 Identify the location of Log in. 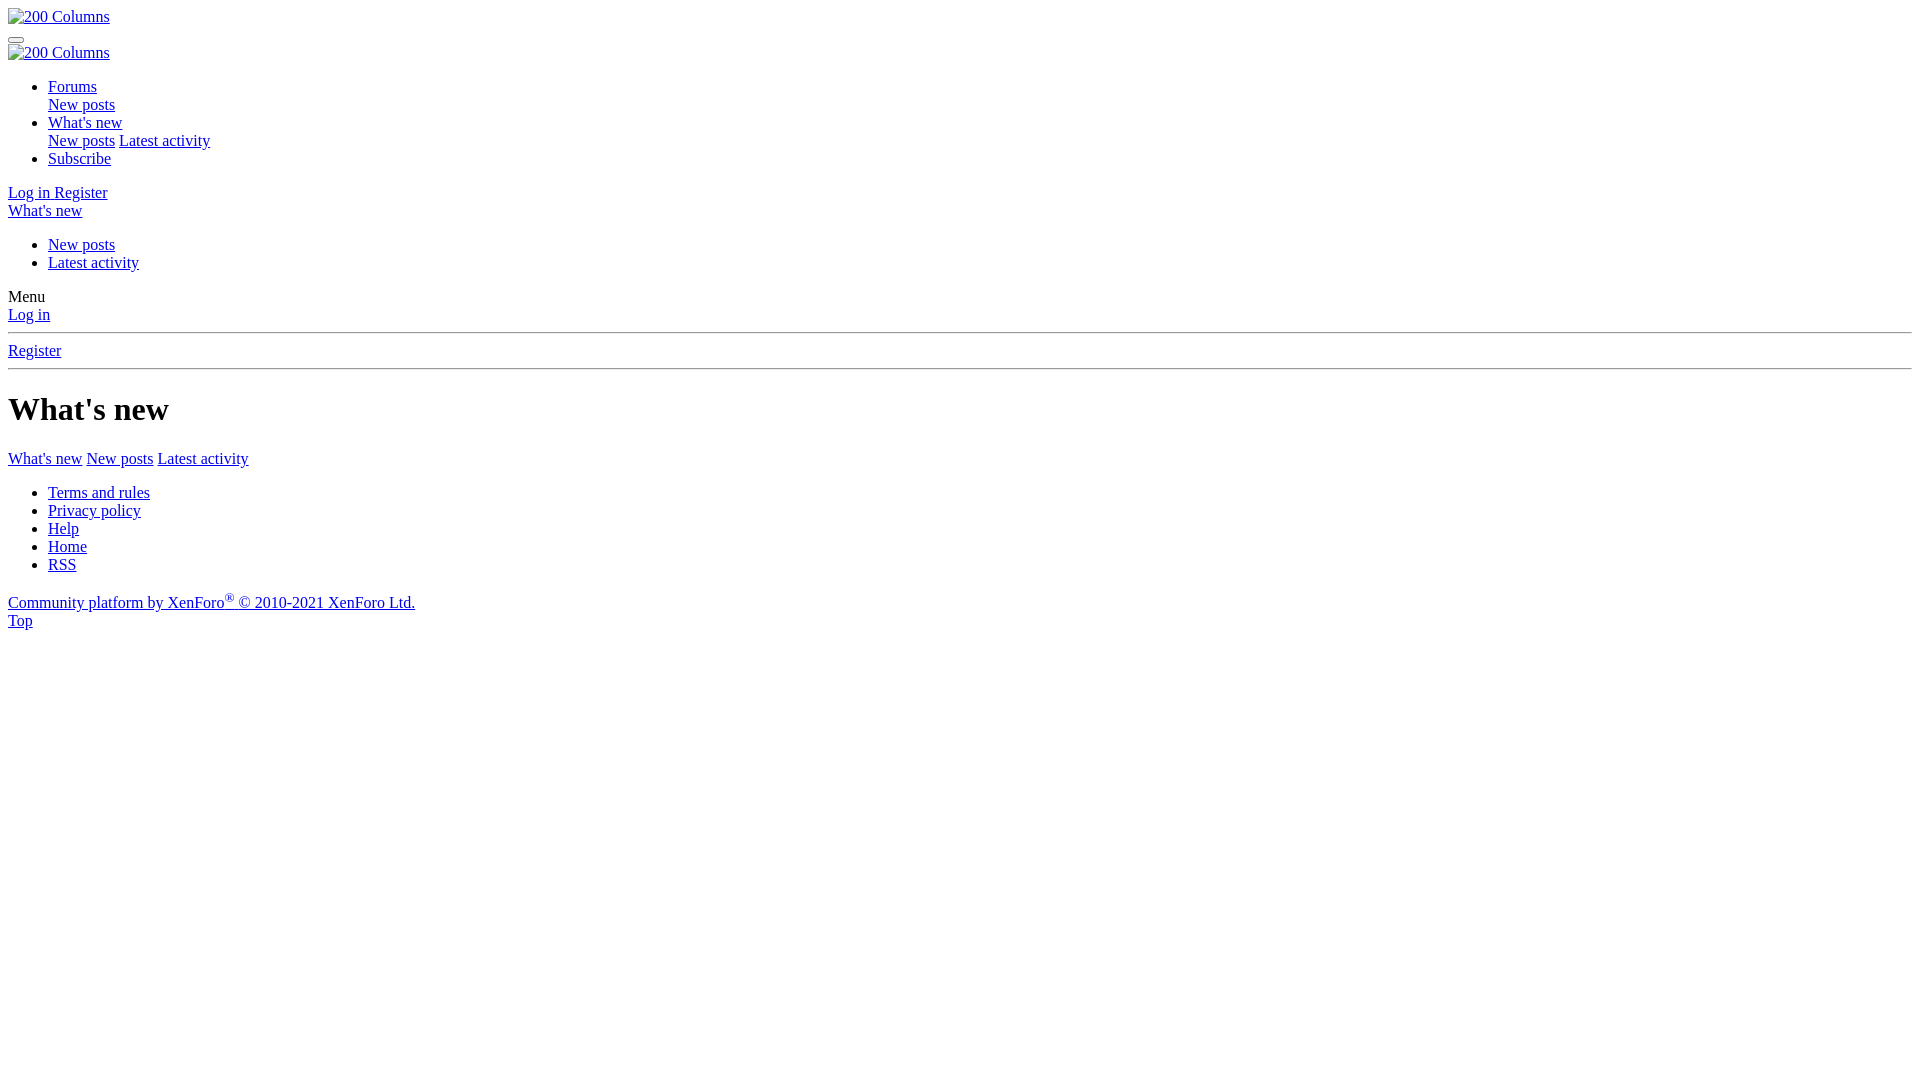
(29, 314).